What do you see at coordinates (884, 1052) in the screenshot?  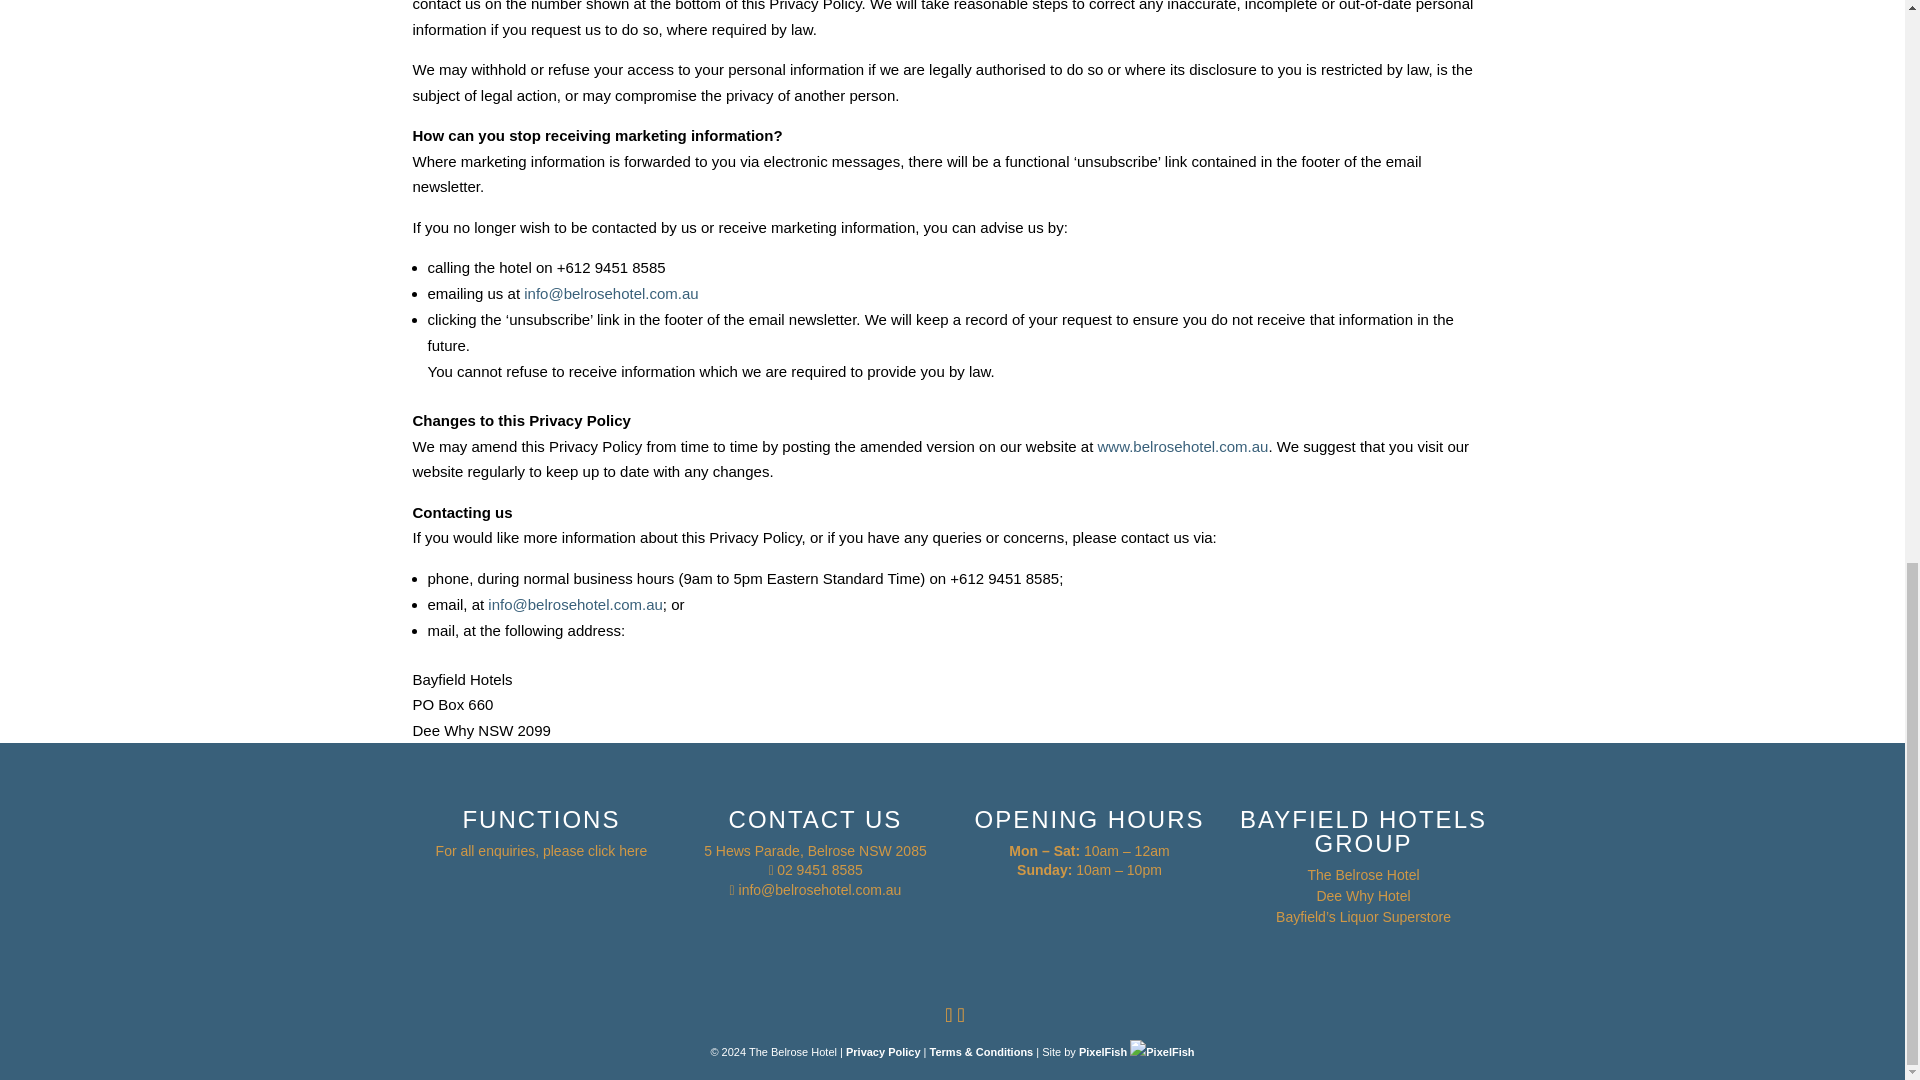 I see `Privacy Policy` at bounding box center [884, 1052].